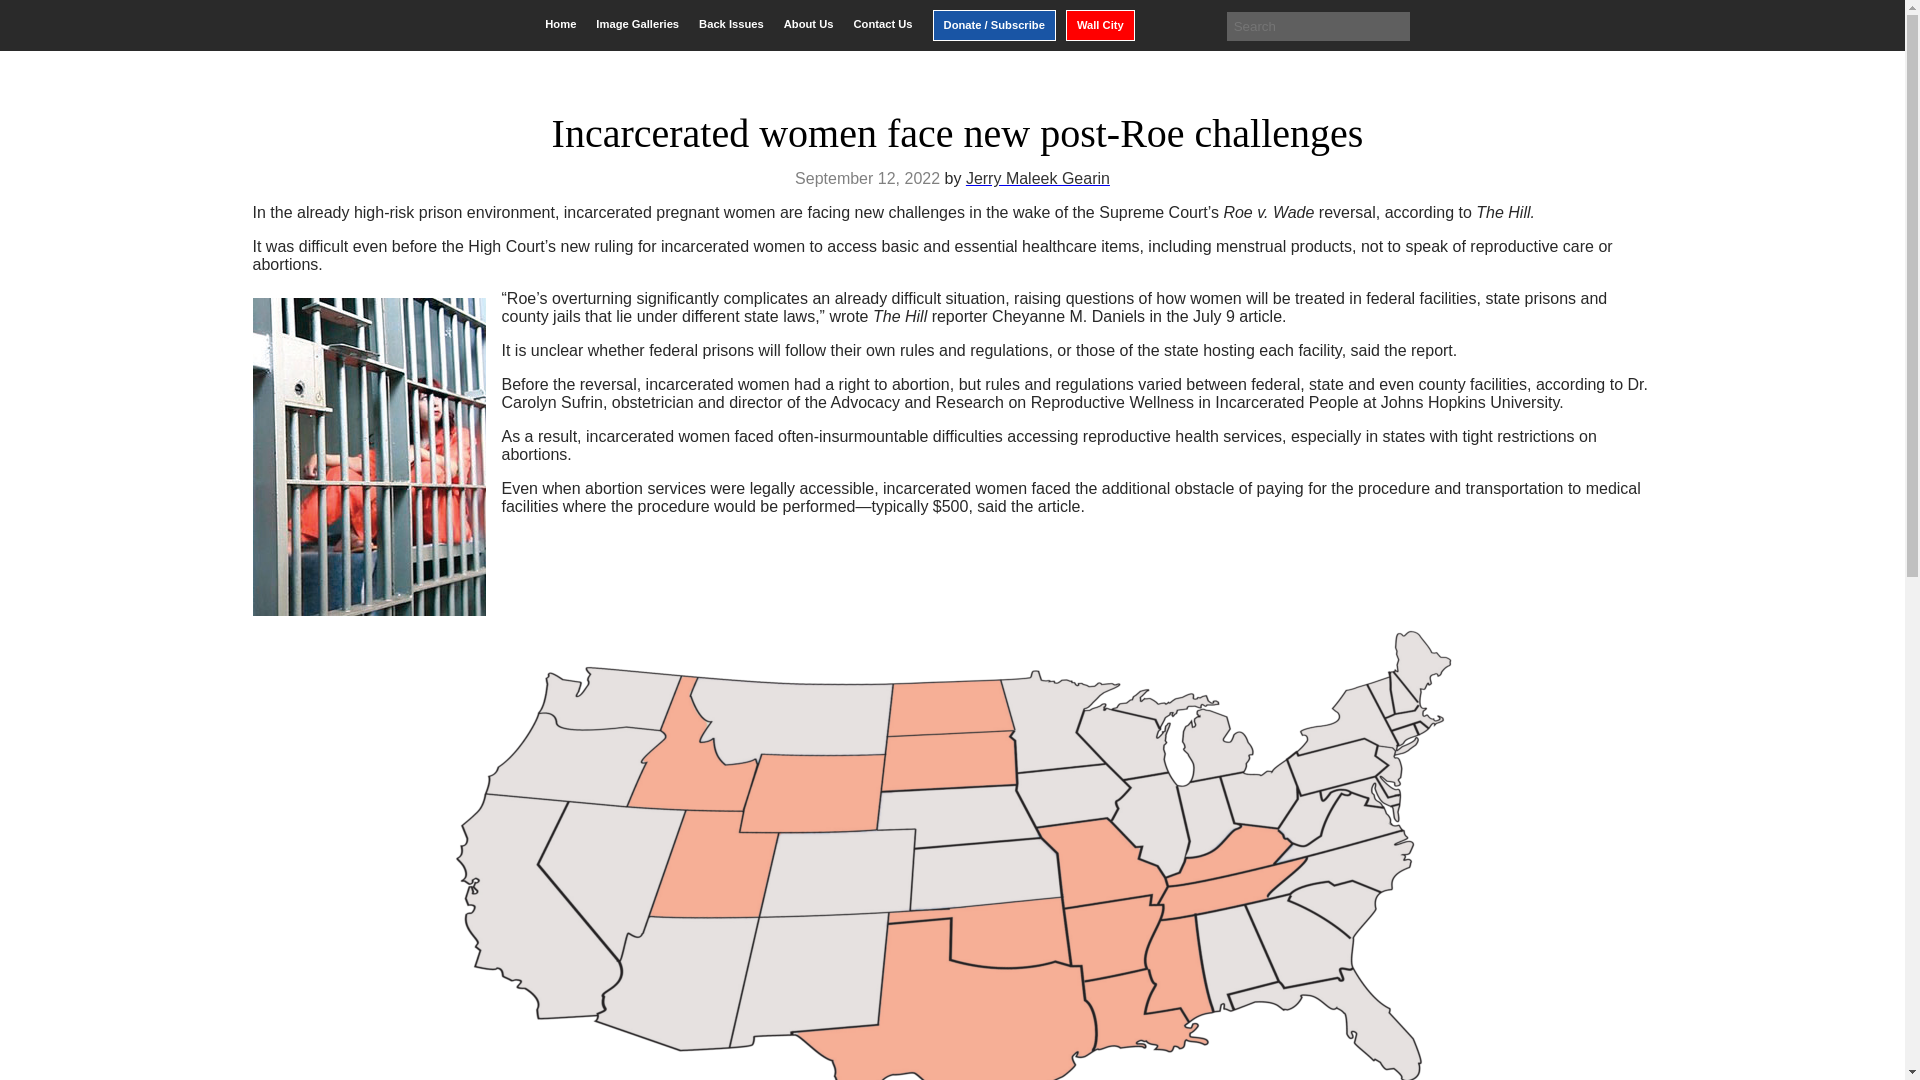 The image size is (1920, 1080). Describe the element at coordinates (731, 24) in the screenshot. I see `Back Issues` at that location.